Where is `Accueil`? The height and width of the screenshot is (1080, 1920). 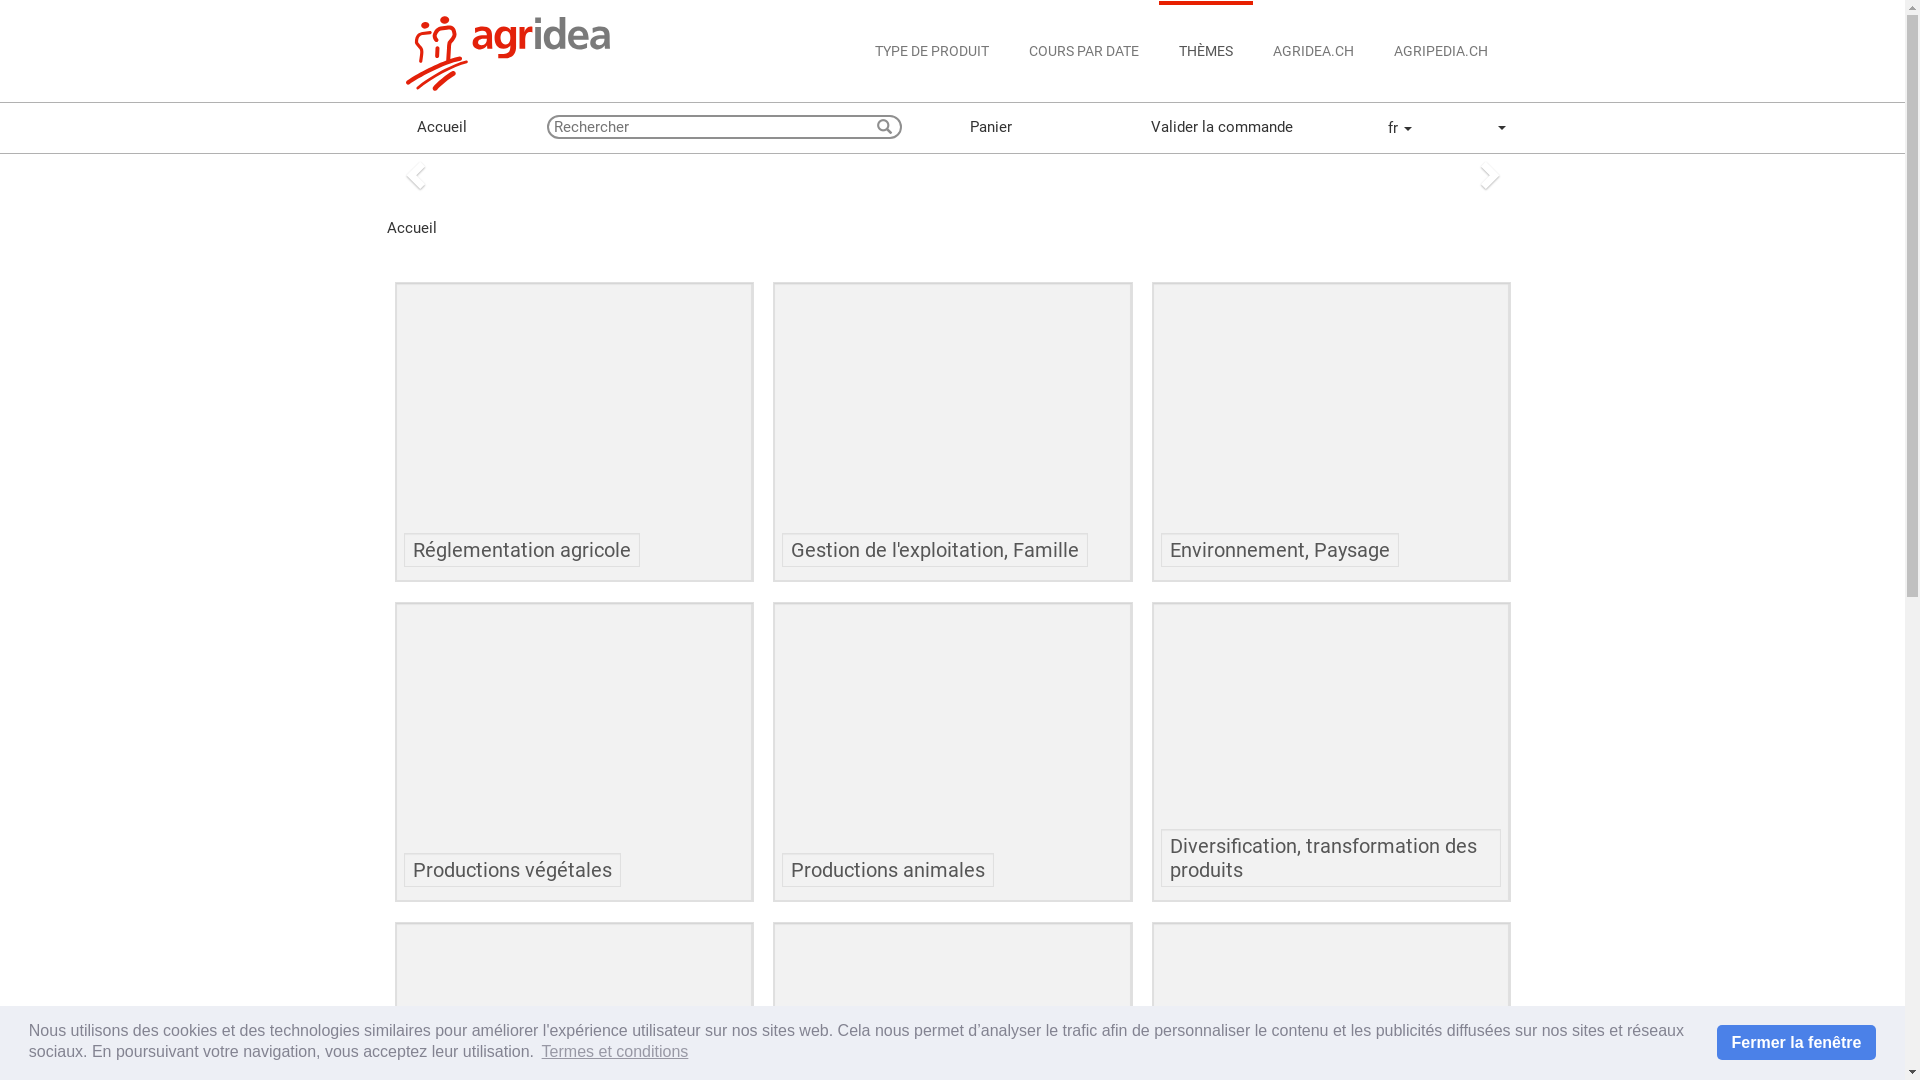
Accueil is located at coordinates (424, 127).